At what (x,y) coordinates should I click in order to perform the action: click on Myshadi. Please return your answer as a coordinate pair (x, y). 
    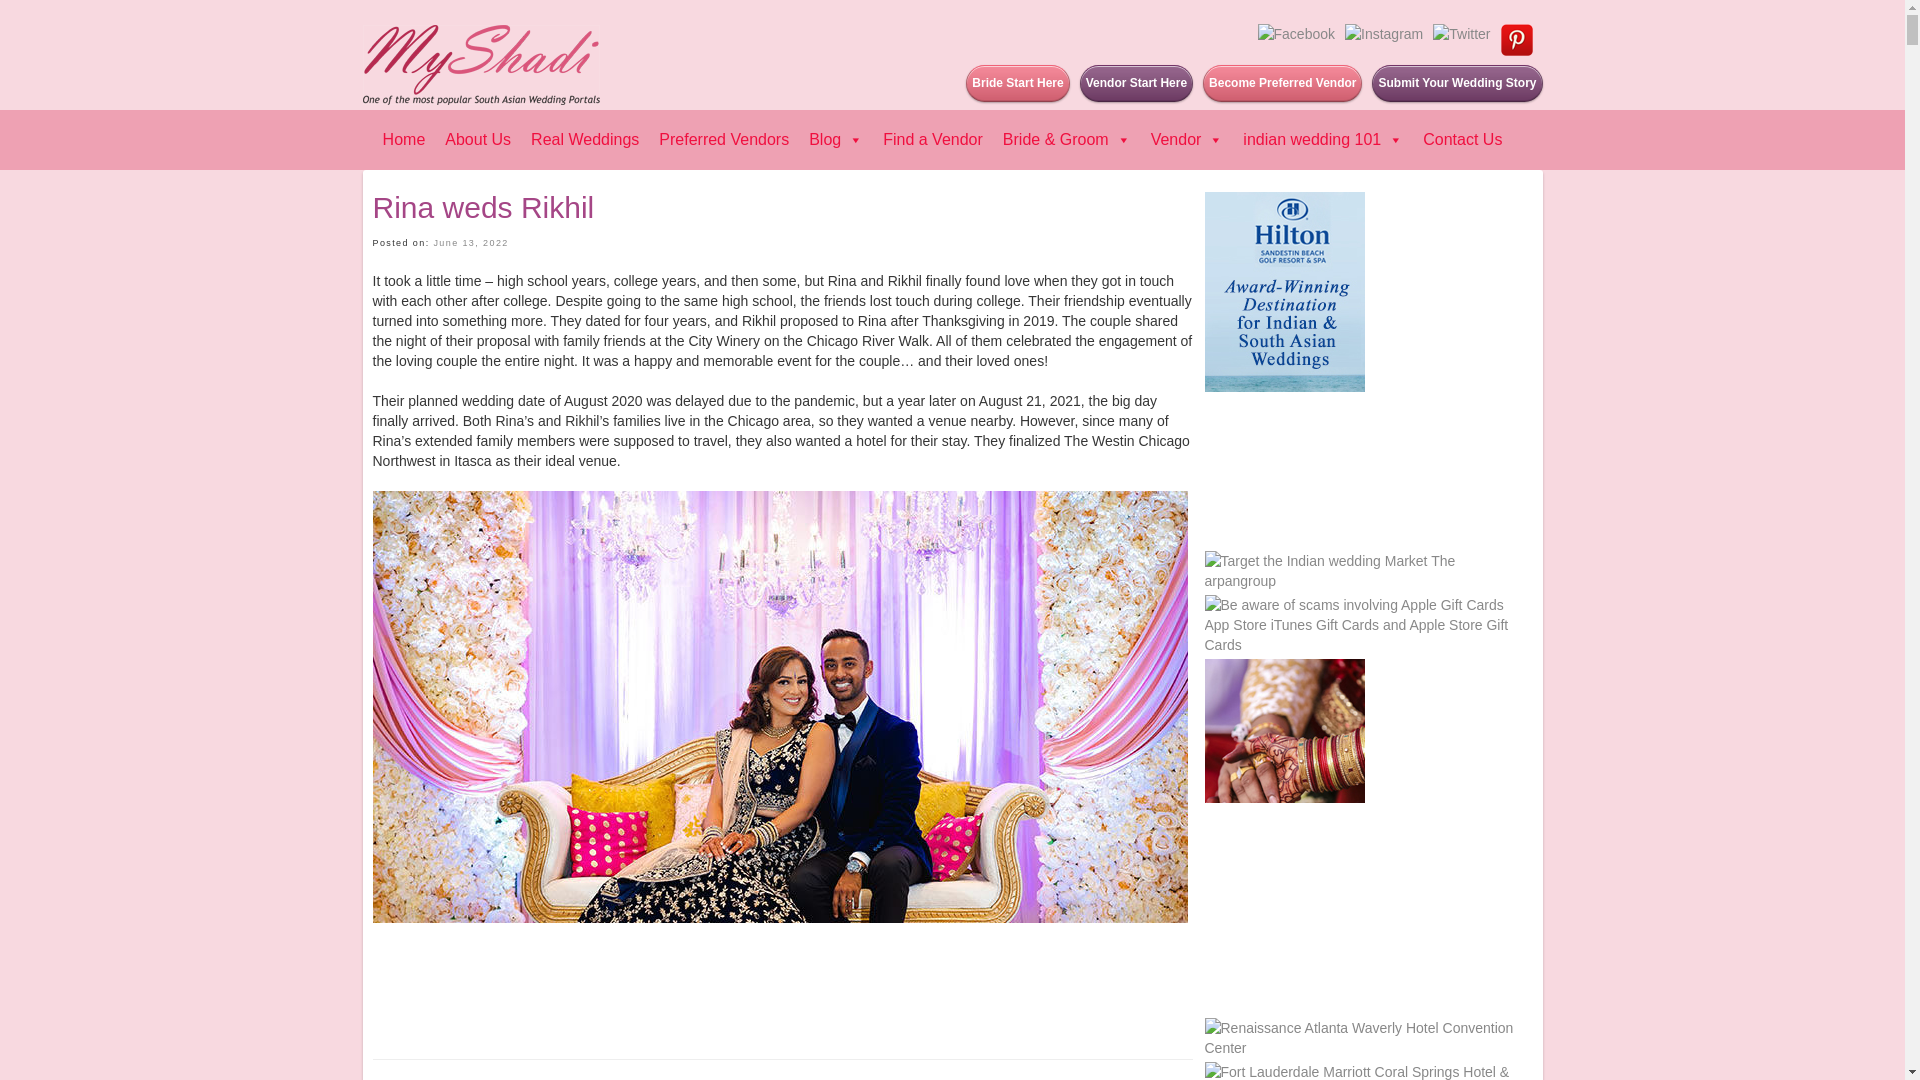
    Looking at the image, I should click on (480, 64).